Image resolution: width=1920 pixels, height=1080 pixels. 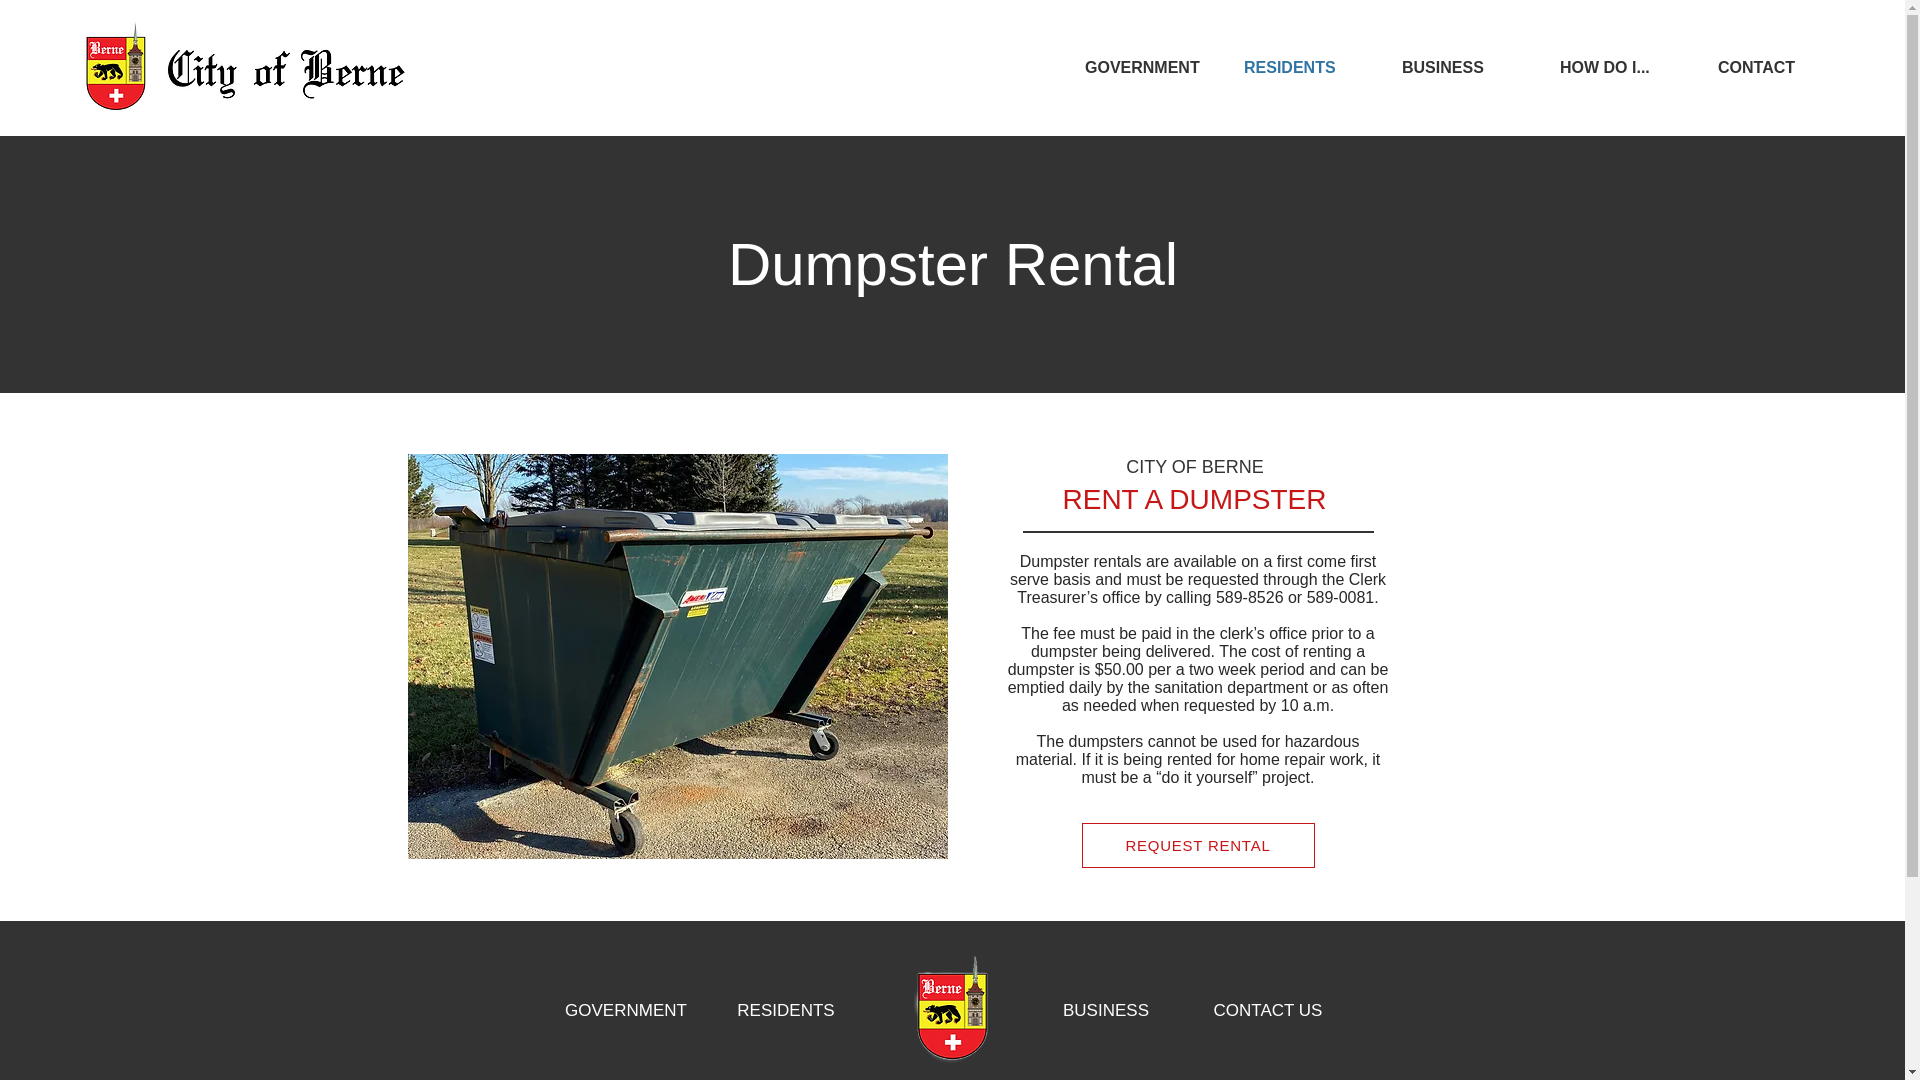 What do you see at coordinates (1782, 68) in the screenshot?
I see `CONTACT` at bounding box center [1782, 68].